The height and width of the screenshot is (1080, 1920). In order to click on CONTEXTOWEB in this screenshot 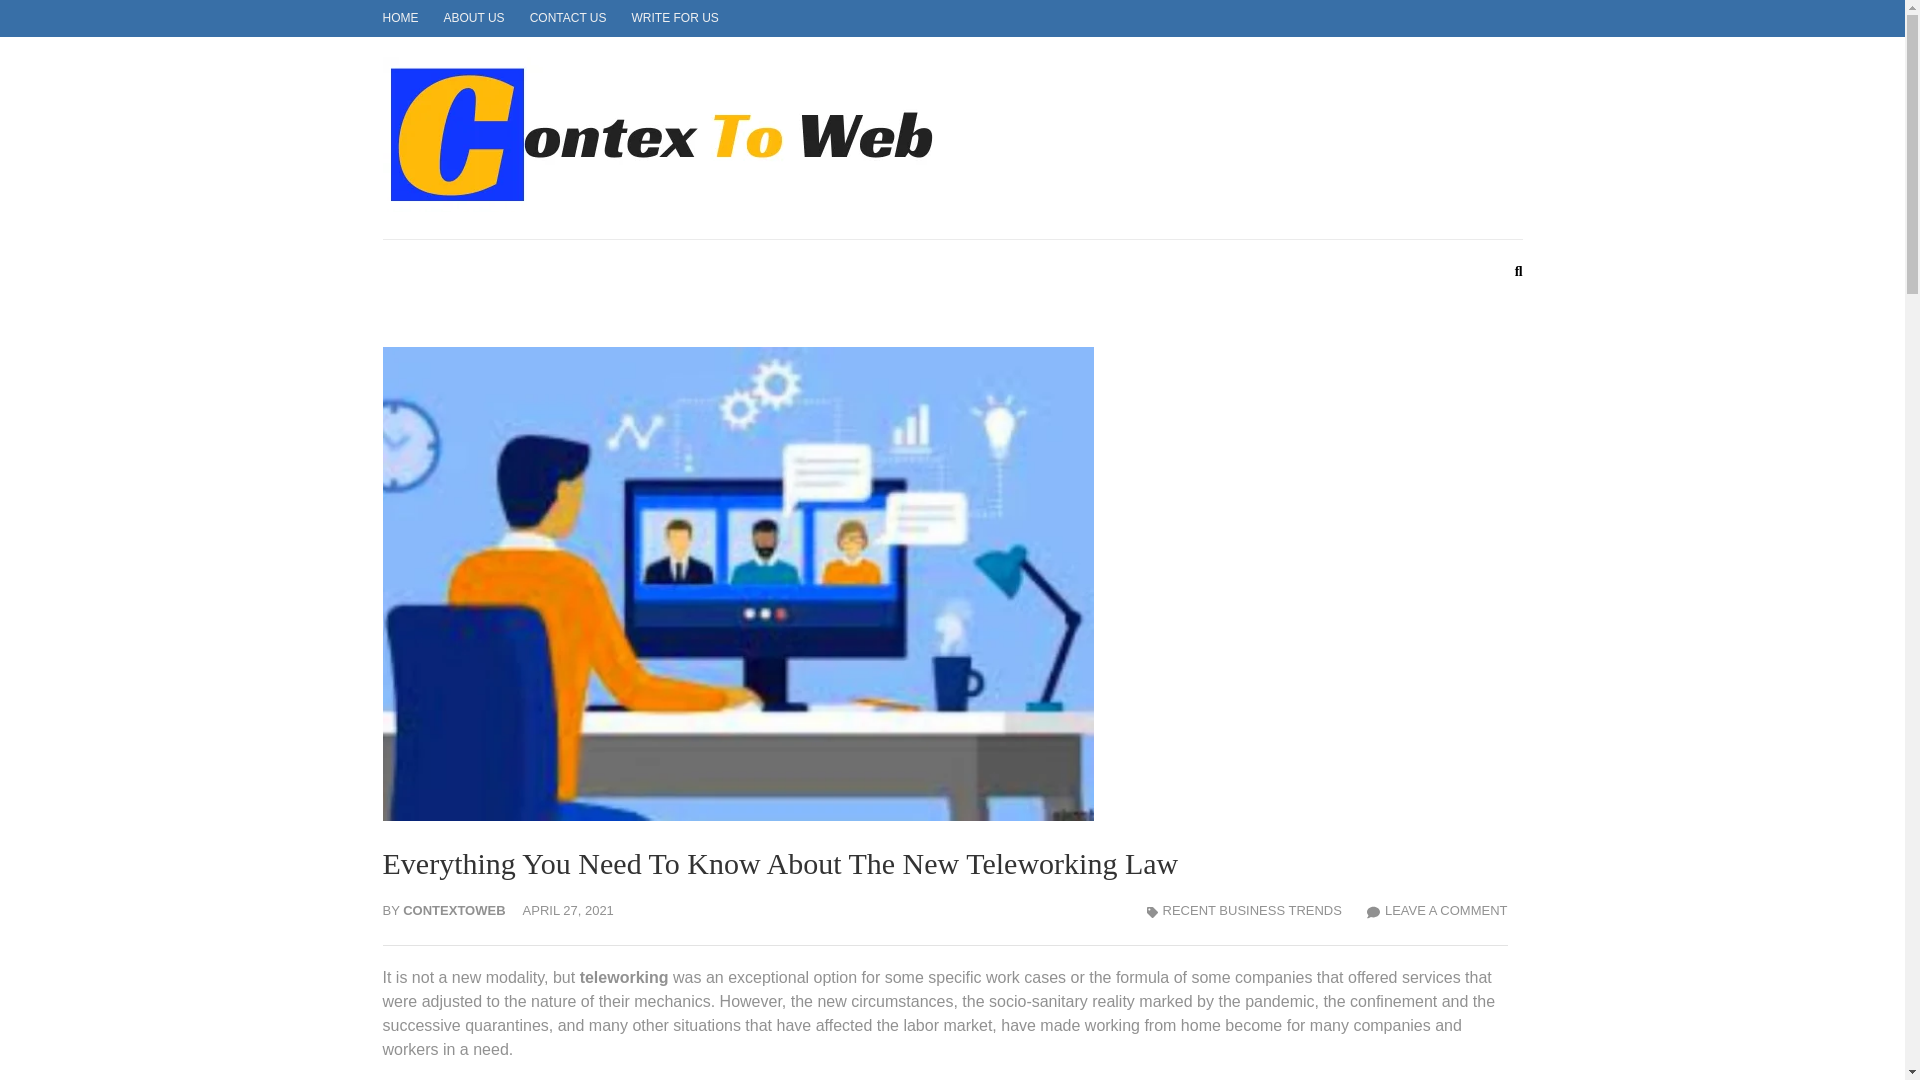, I will do `click(454, 910)`.